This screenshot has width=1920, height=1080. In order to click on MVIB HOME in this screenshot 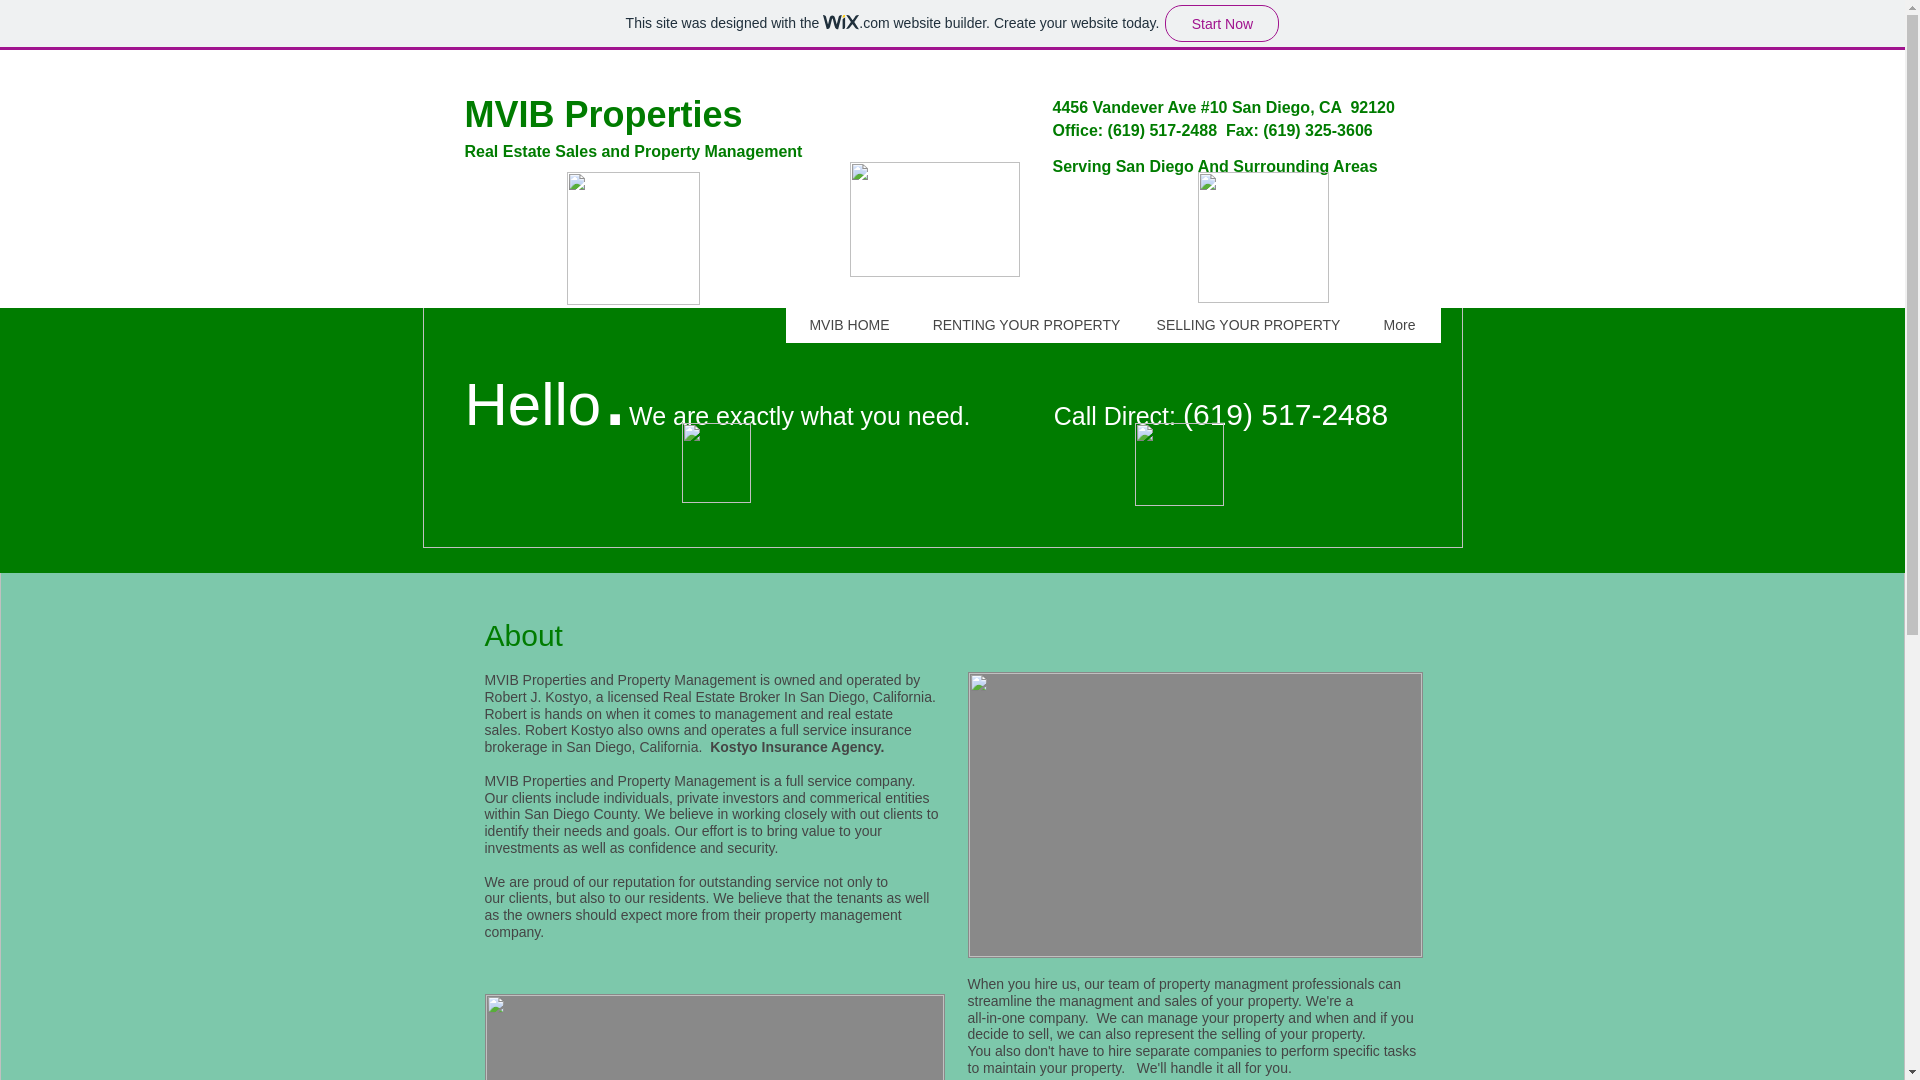, I will do `click(849, 325)`.